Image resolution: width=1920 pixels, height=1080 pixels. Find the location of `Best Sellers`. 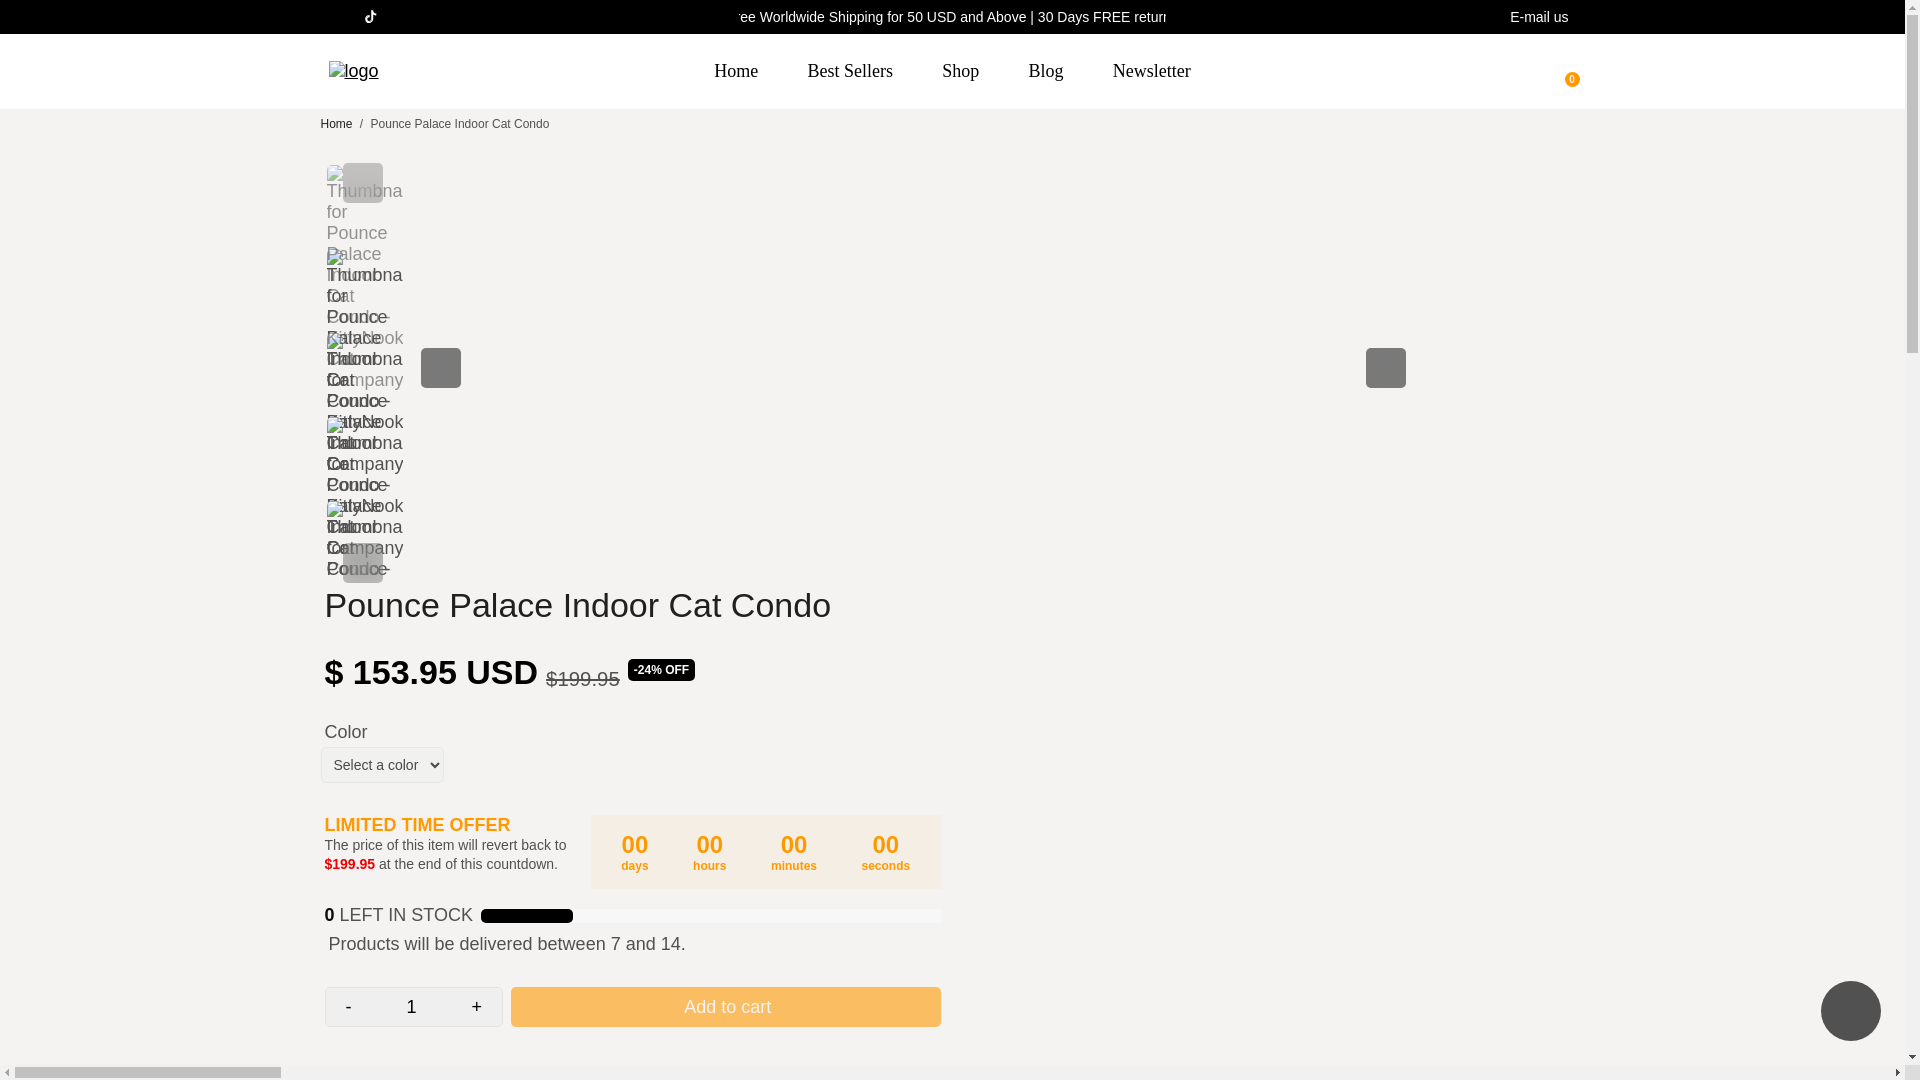

Best Sellers is located at coordinates (850, 71).